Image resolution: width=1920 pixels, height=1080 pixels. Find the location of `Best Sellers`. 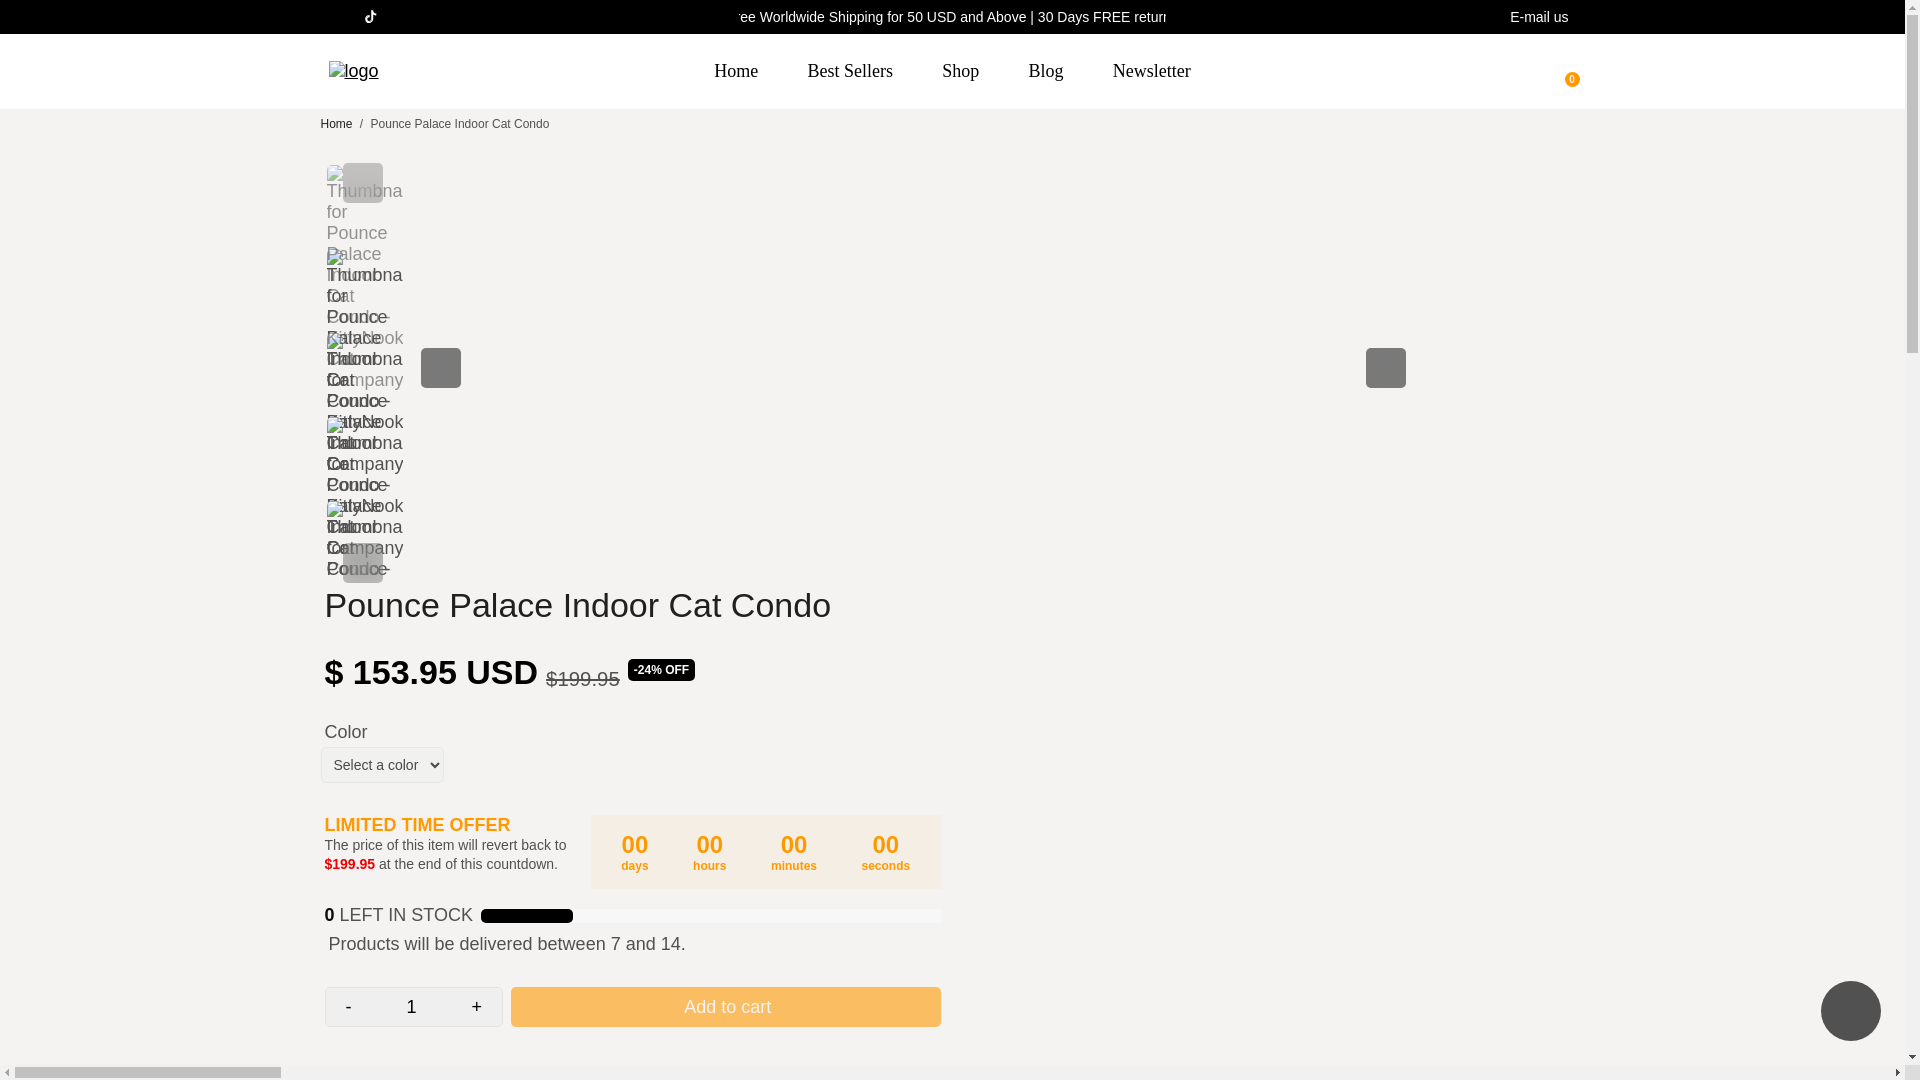

Best Sellers is located at coordinates (850, 71).